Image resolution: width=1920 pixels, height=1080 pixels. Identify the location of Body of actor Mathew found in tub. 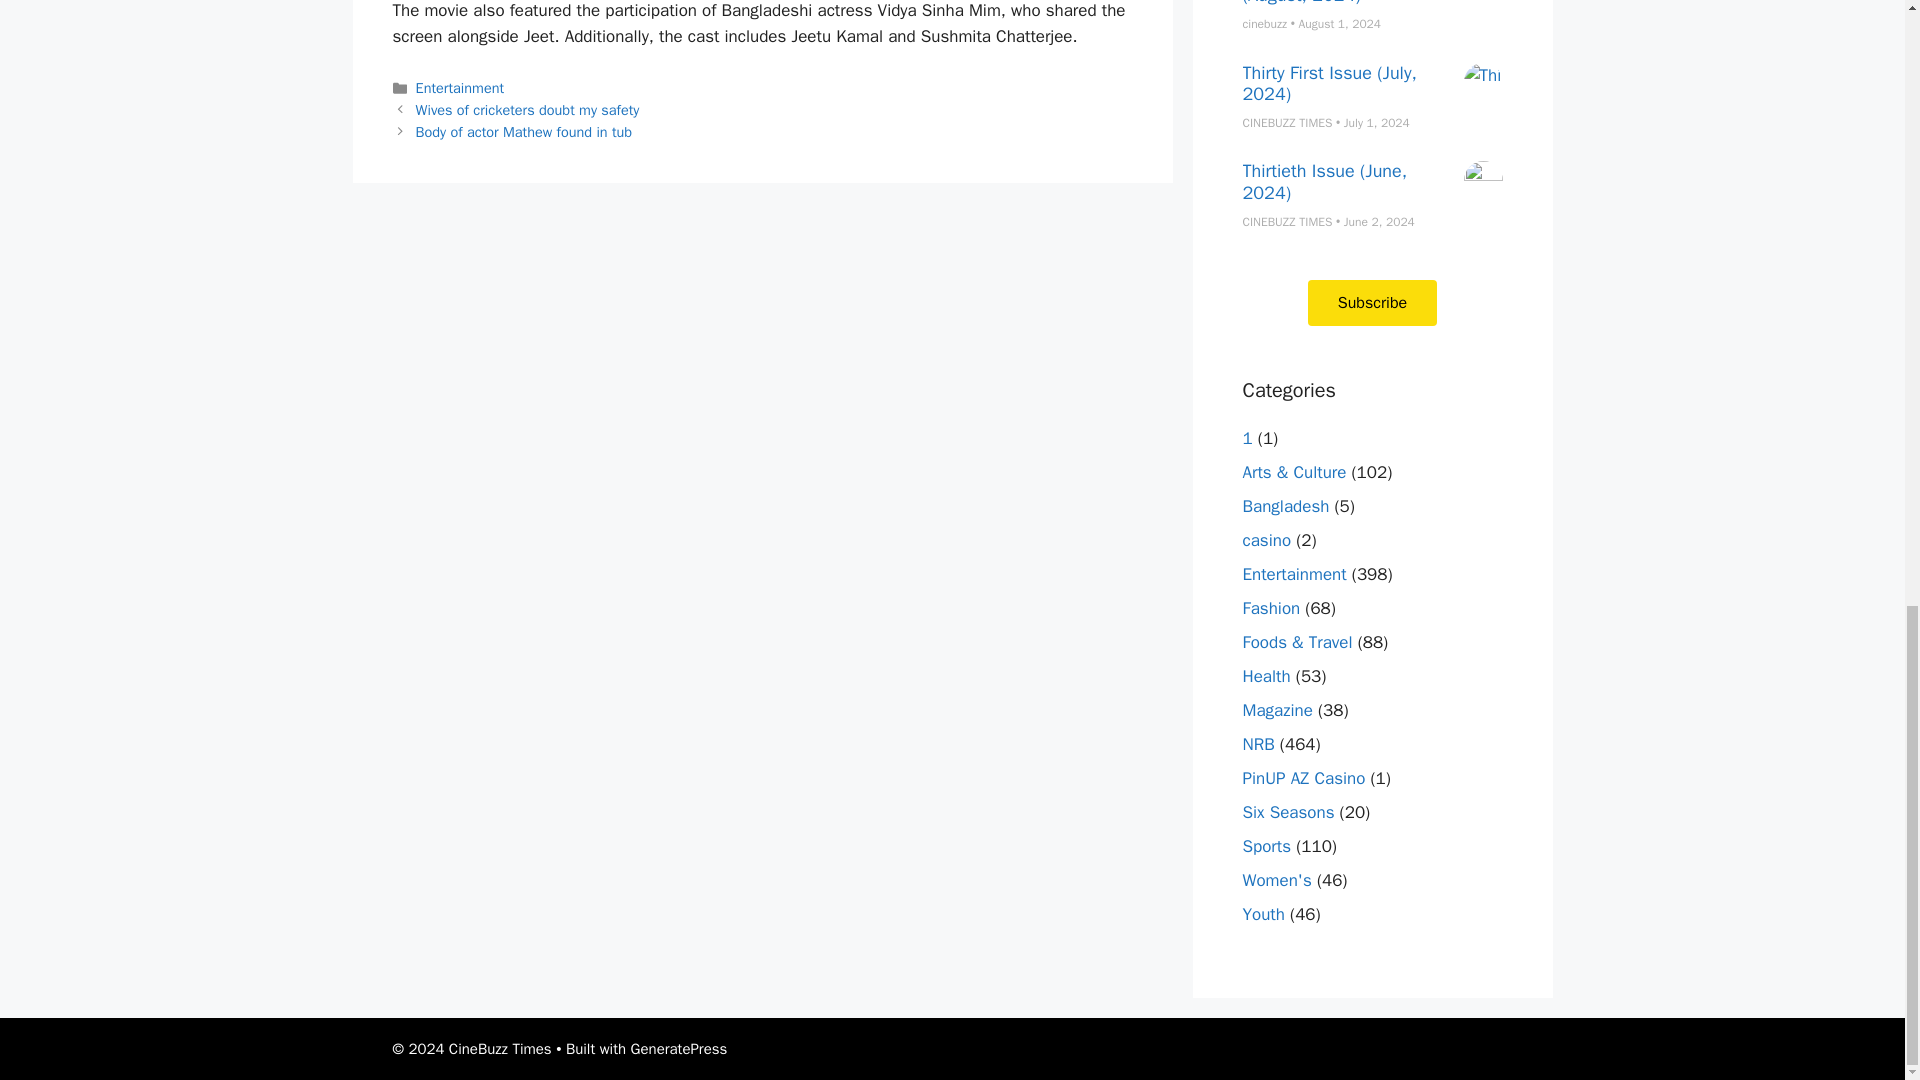
(524, 132).